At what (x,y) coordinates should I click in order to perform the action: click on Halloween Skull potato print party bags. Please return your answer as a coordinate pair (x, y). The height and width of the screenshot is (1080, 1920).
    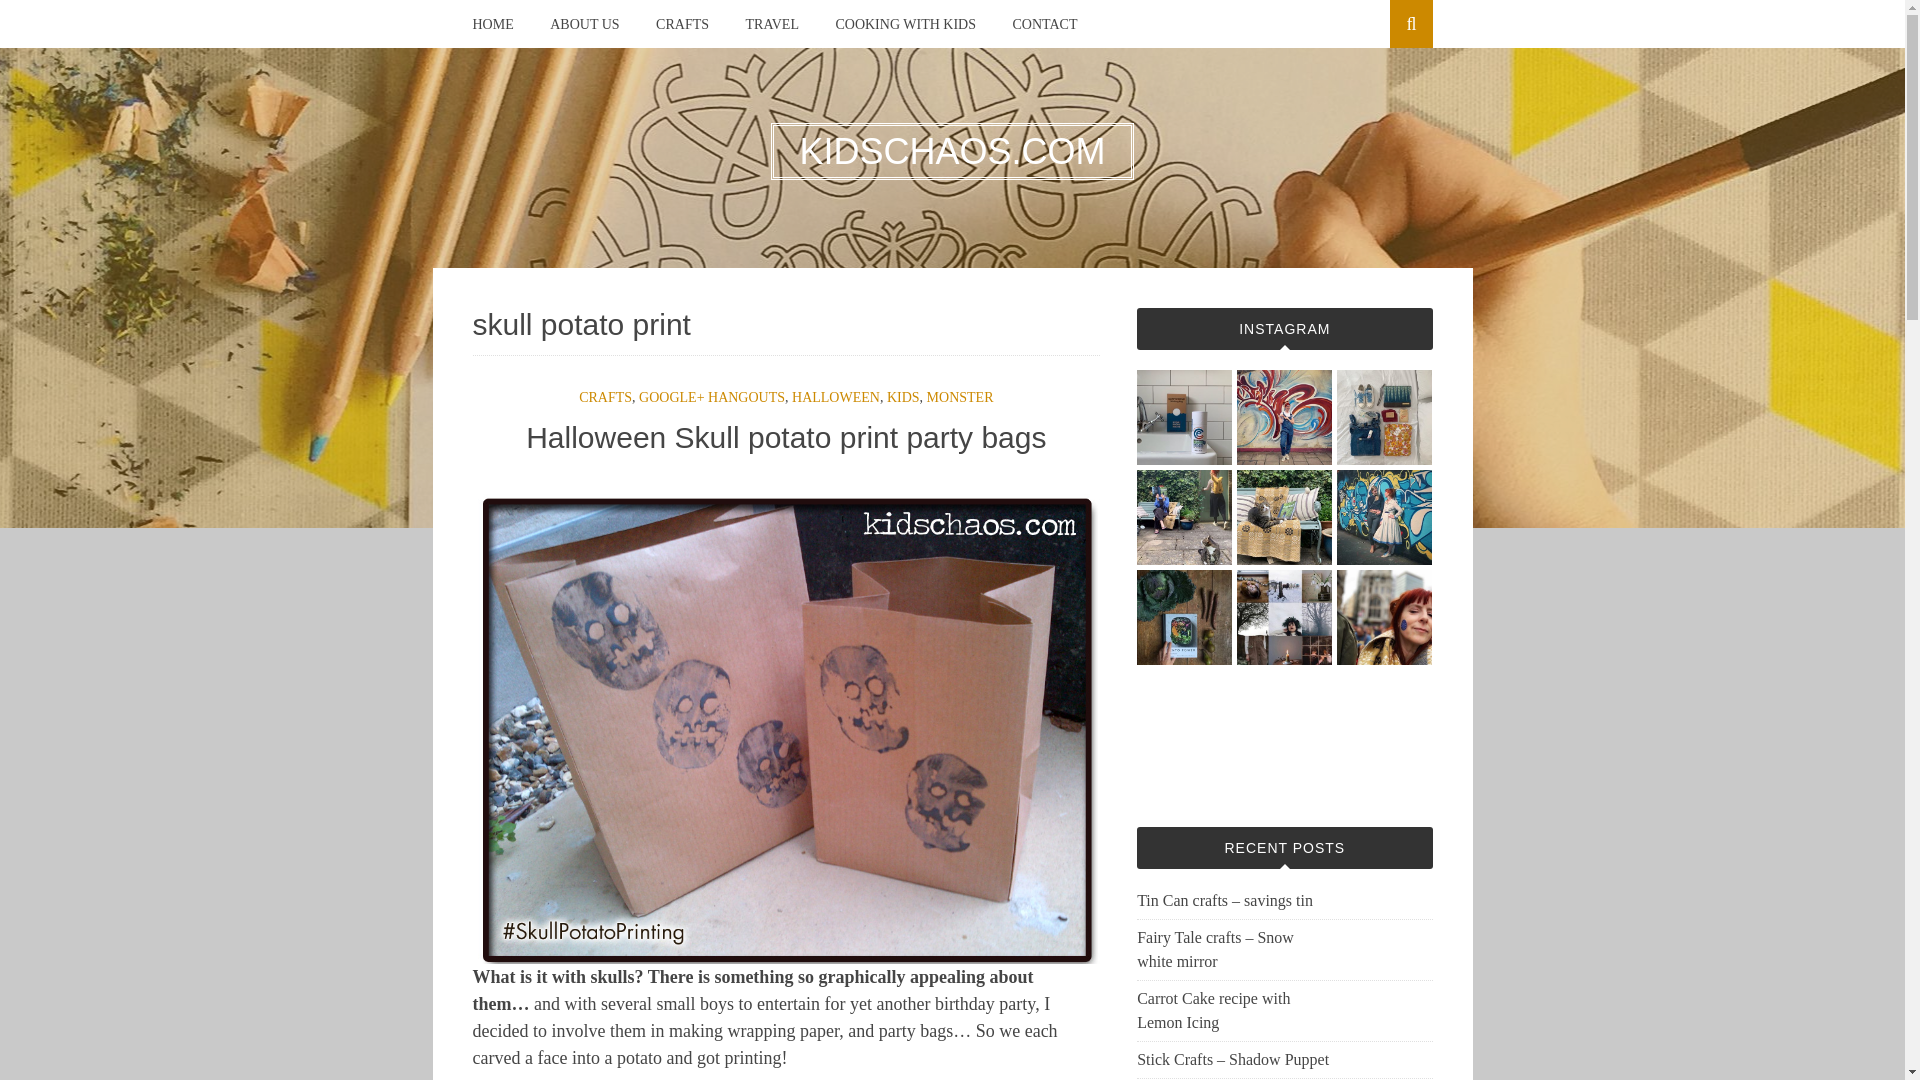
    Looking at the image, I should click on (786, 436).